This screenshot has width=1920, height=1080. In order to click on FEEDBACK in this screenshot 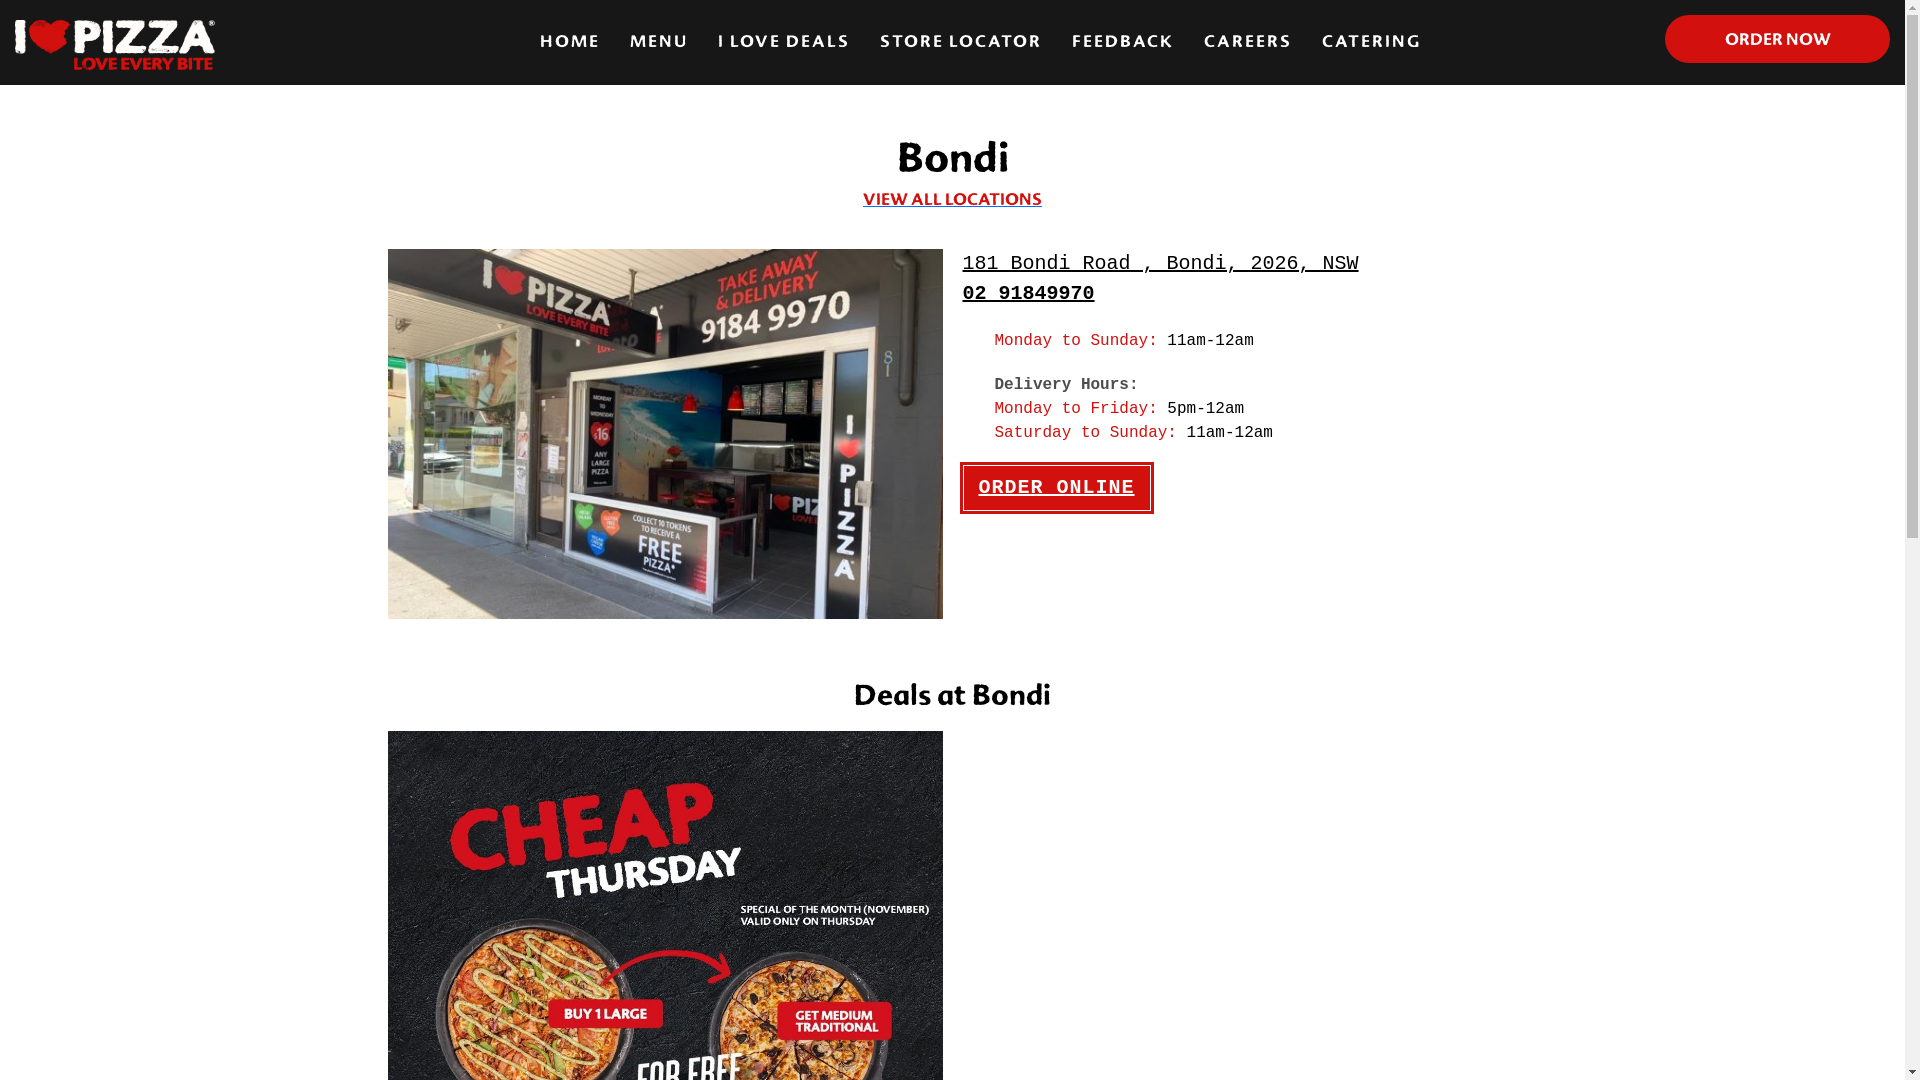, I will do `click(1123, 42)`.